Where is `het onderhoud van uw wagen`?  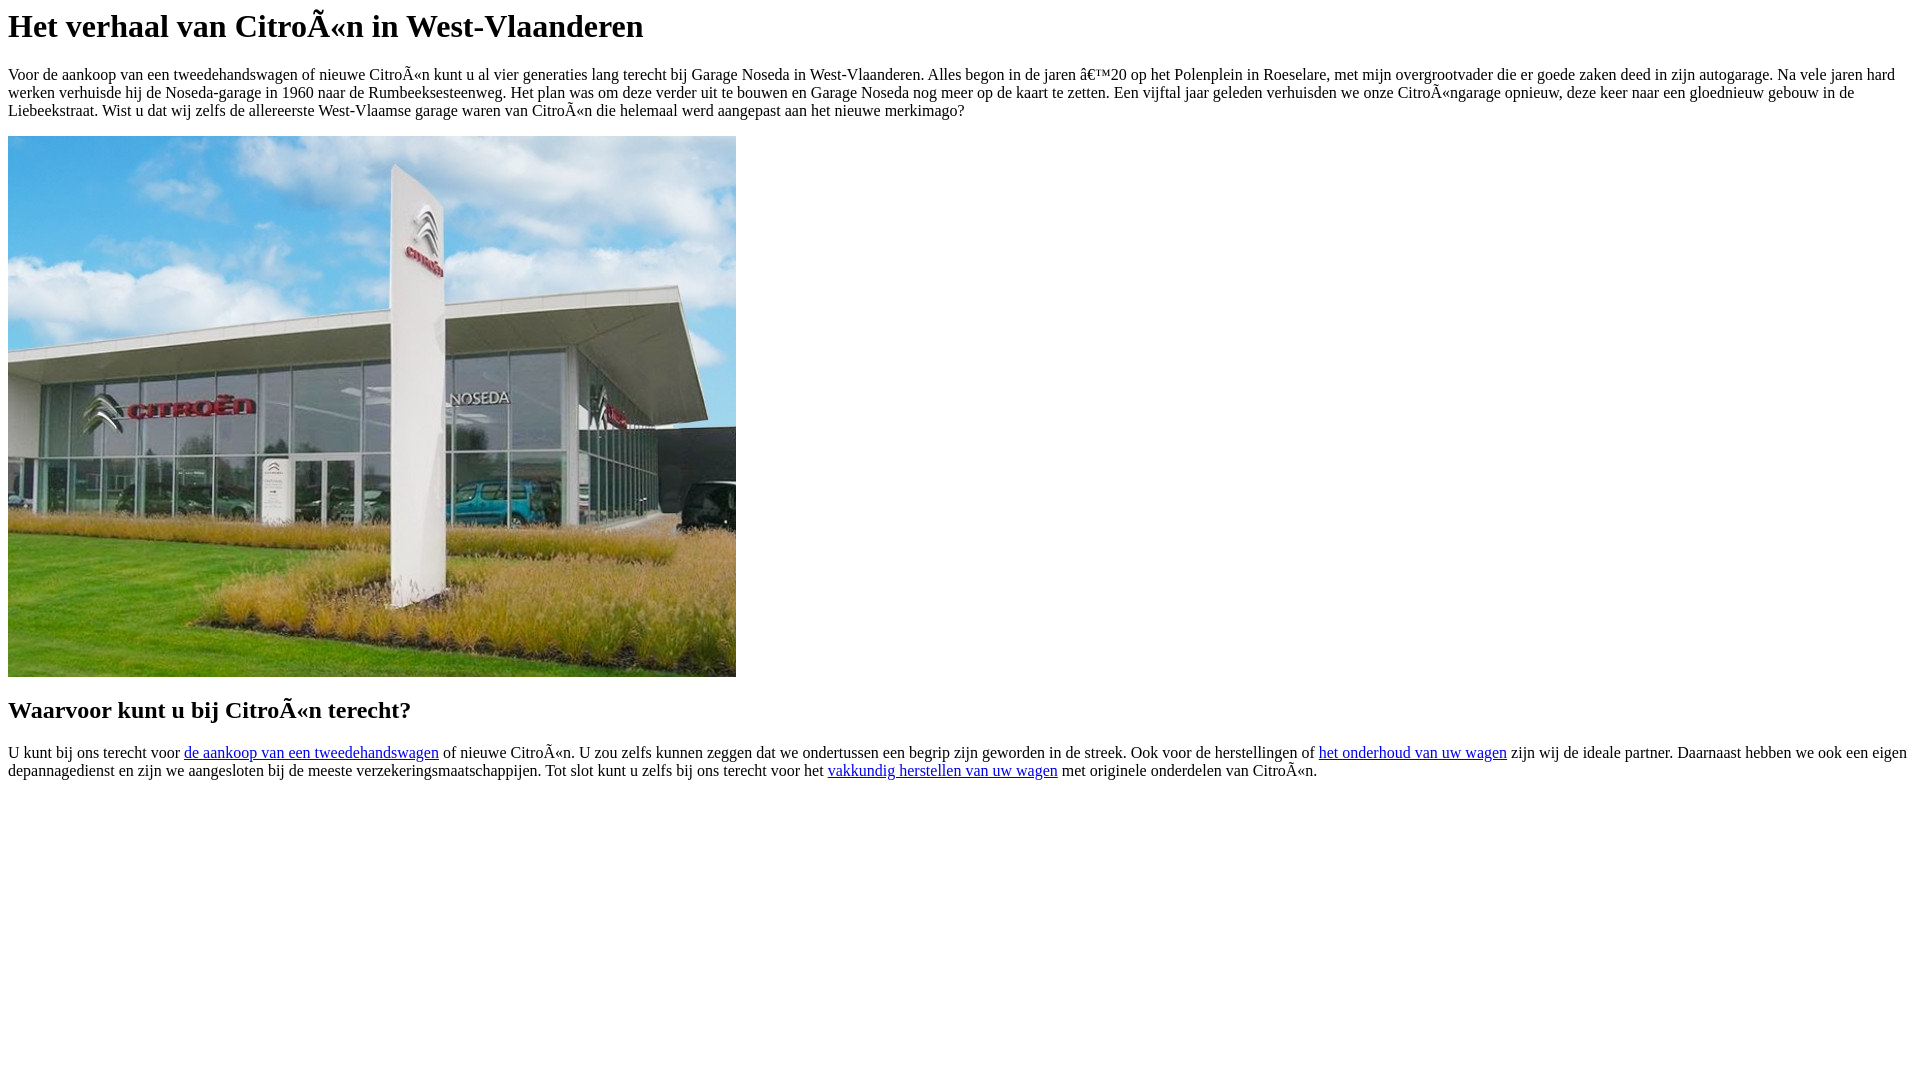
het onderhoud van uw wagen is located at coordinates (1413, 752).